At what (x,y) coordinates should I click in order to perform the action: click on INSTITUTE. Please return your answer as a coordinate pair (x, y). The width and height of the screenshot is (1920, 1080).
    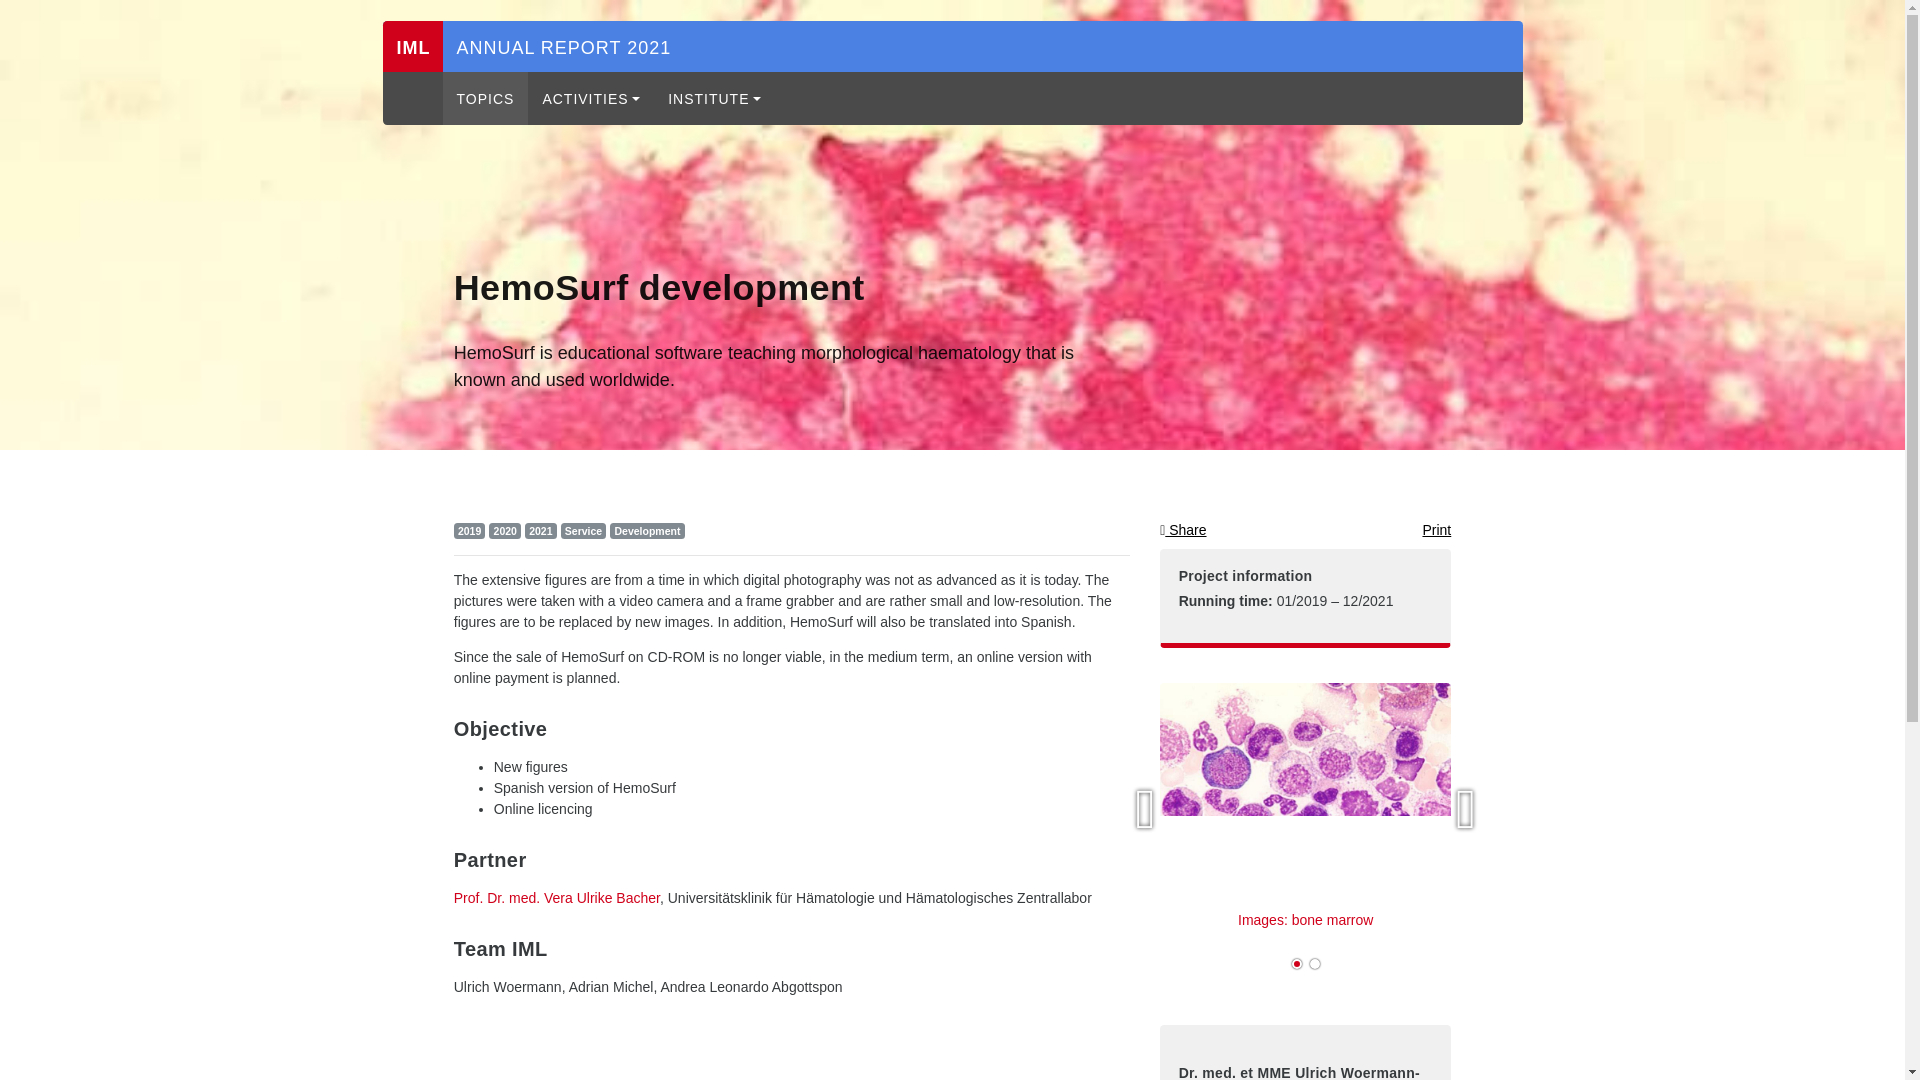
    Looking at the image, I should click on (714, 98).